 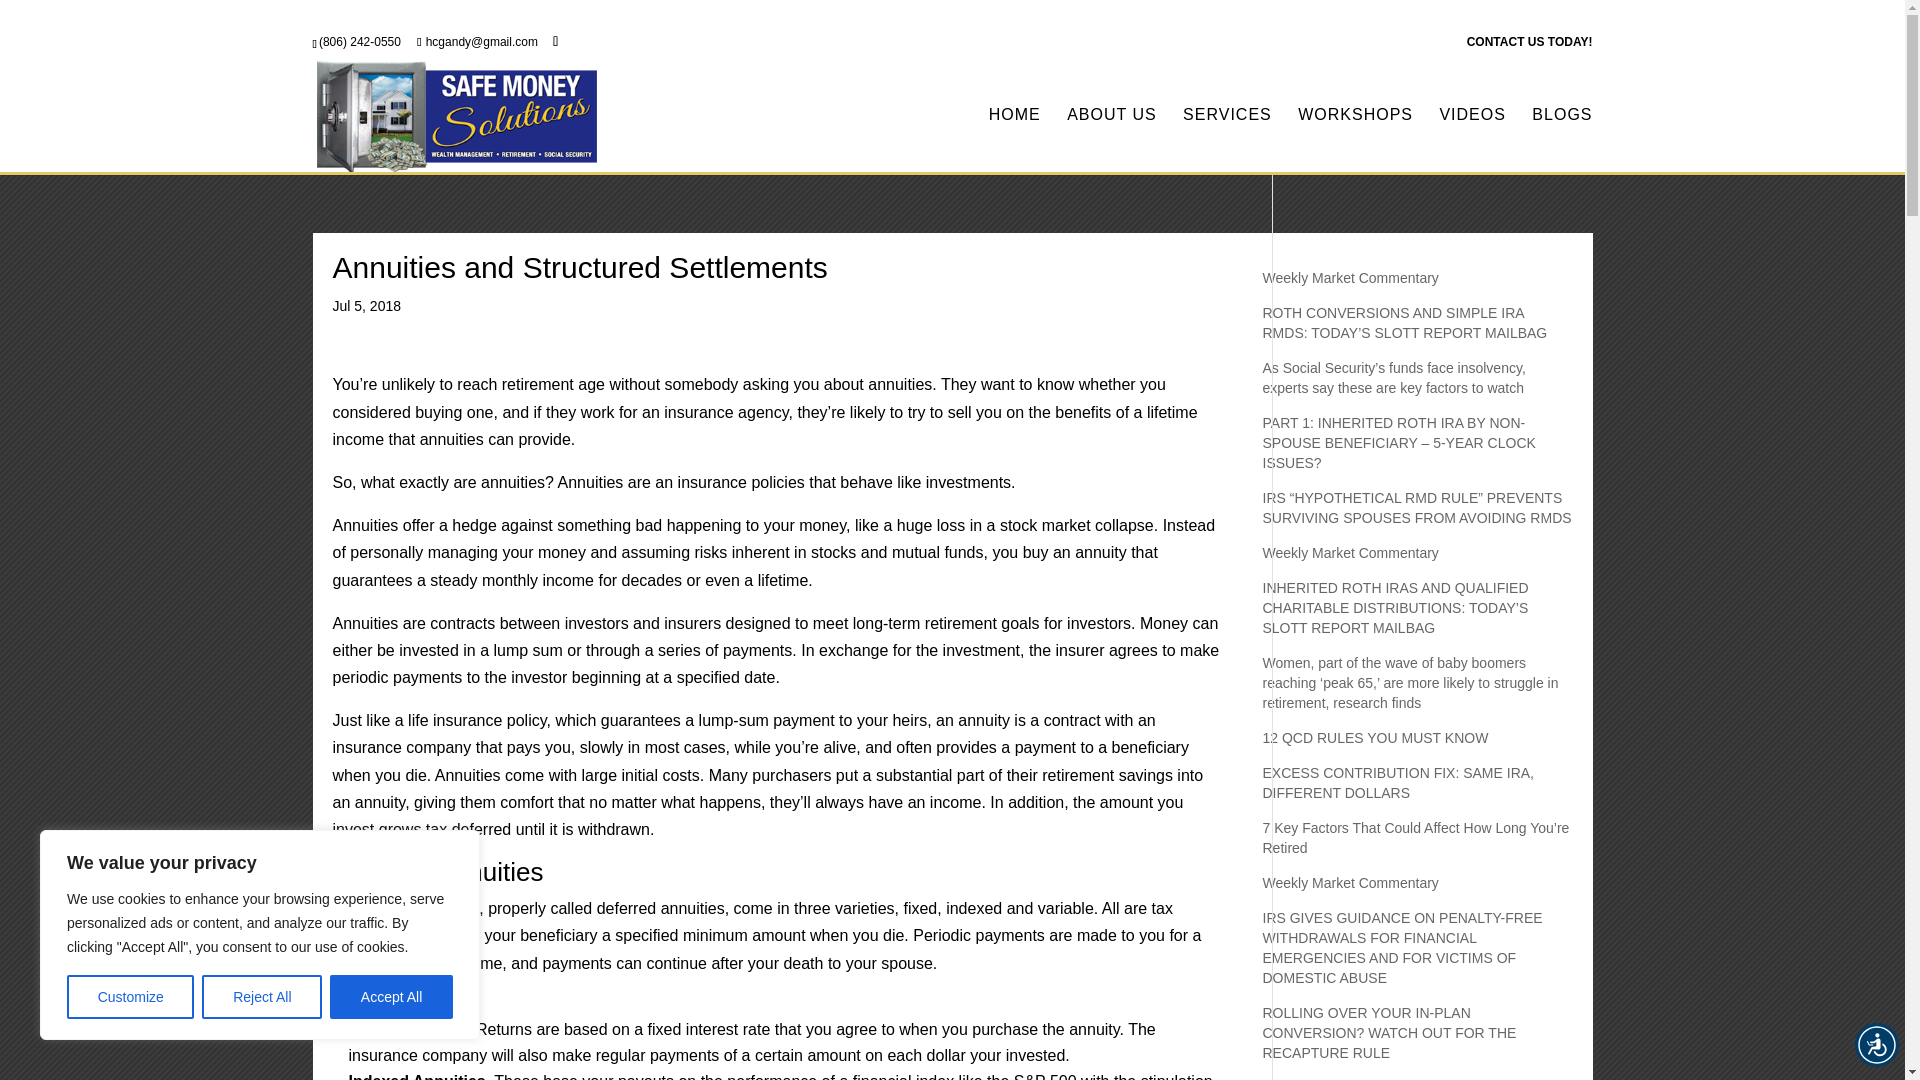 What do you see at coordinates (1472, 140) in the screenshot?
I see `VIDEOS` at bounding box center [1472, 140].